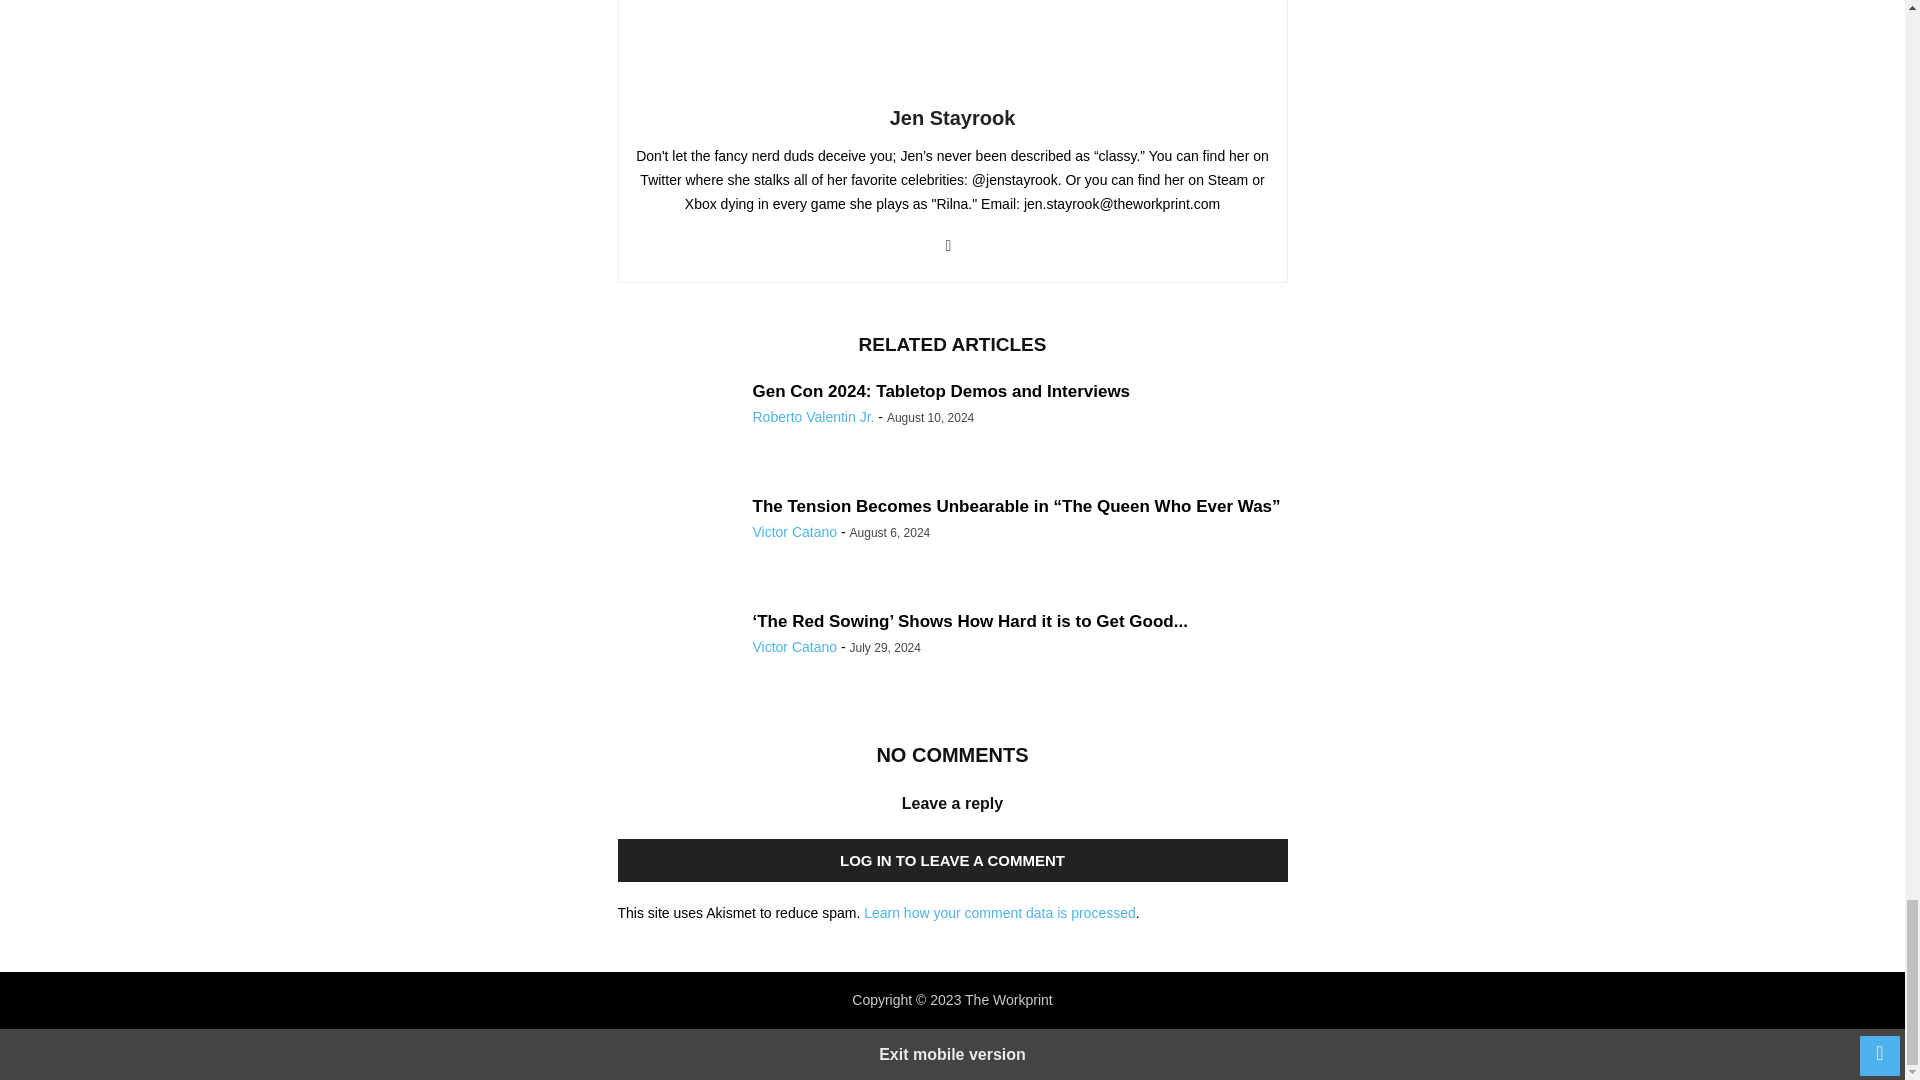  Describe the element at coordinates (812, 417) in the screenshot. I see `Roberto Valentin Jr.` at that location.